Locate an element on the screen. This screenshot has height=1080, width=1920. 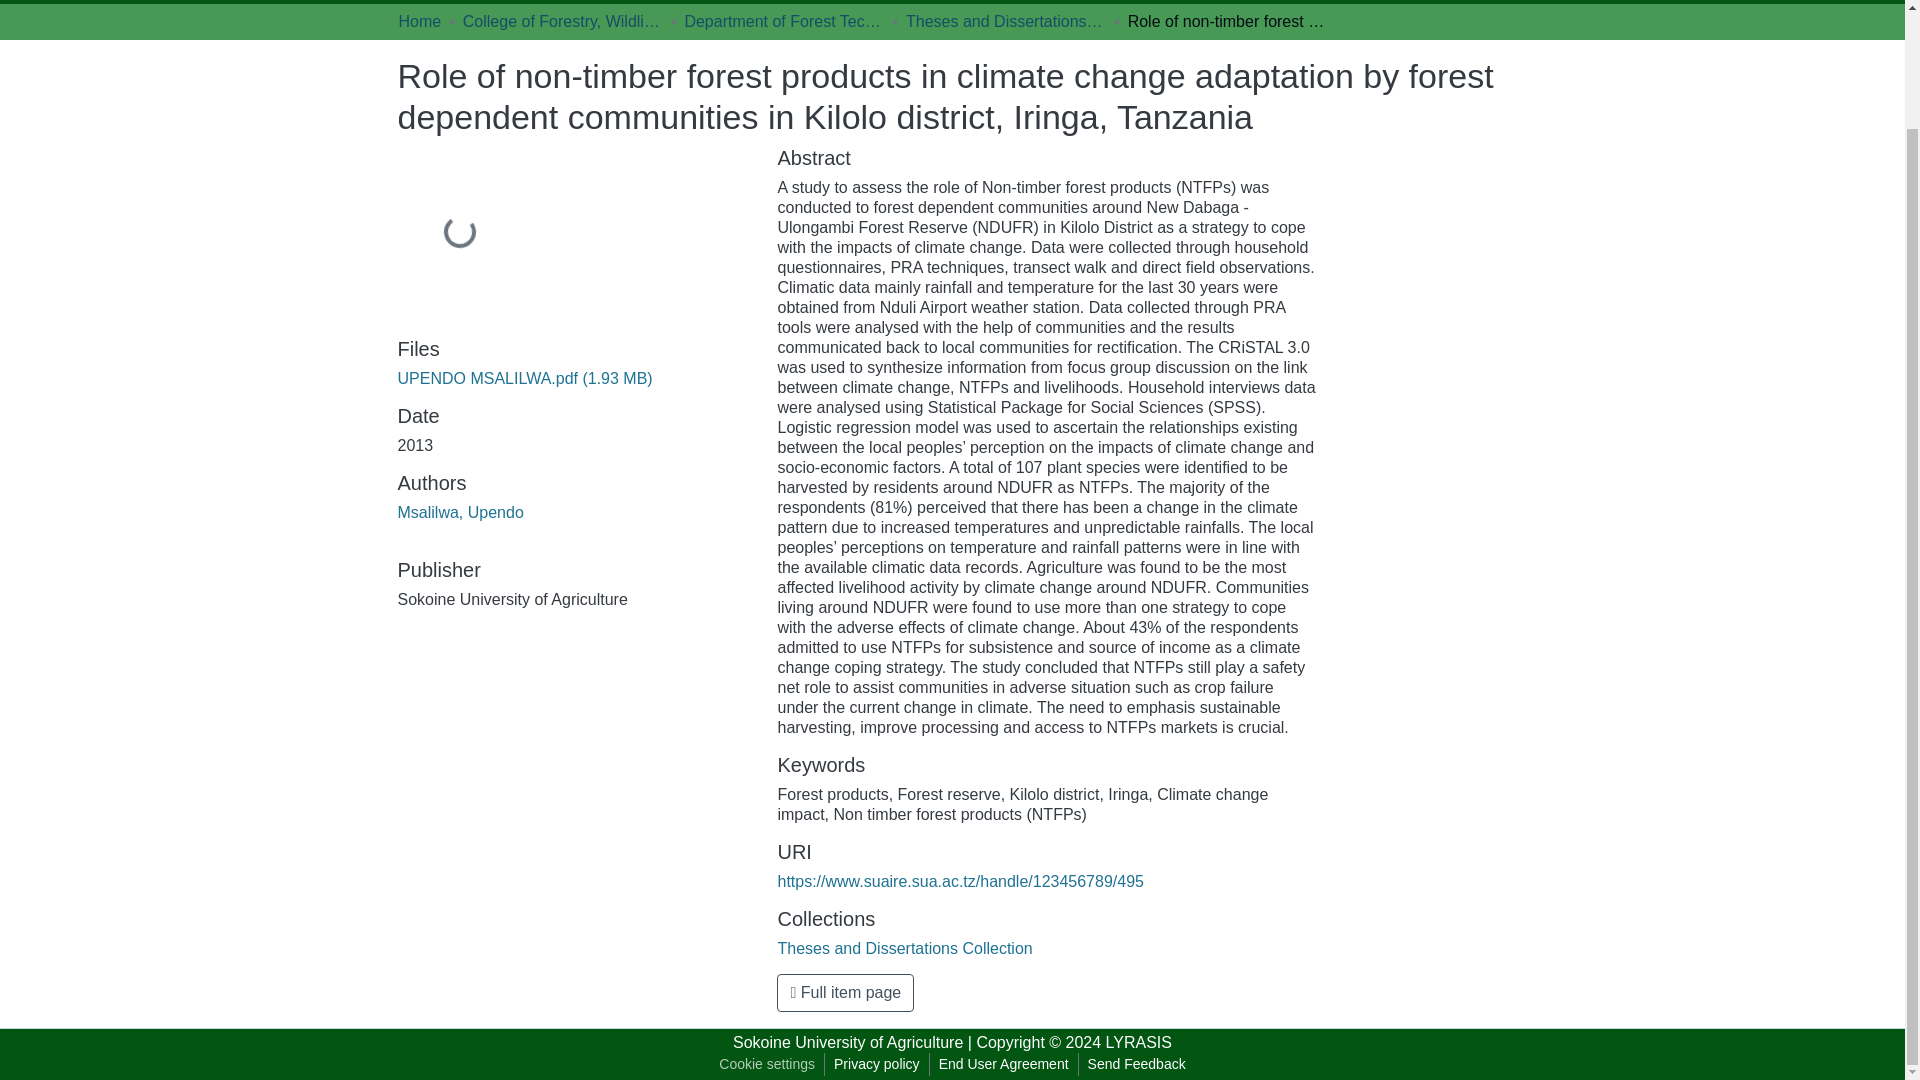
Theses and Dissertations Collection is located at coordinates (1006, 22).